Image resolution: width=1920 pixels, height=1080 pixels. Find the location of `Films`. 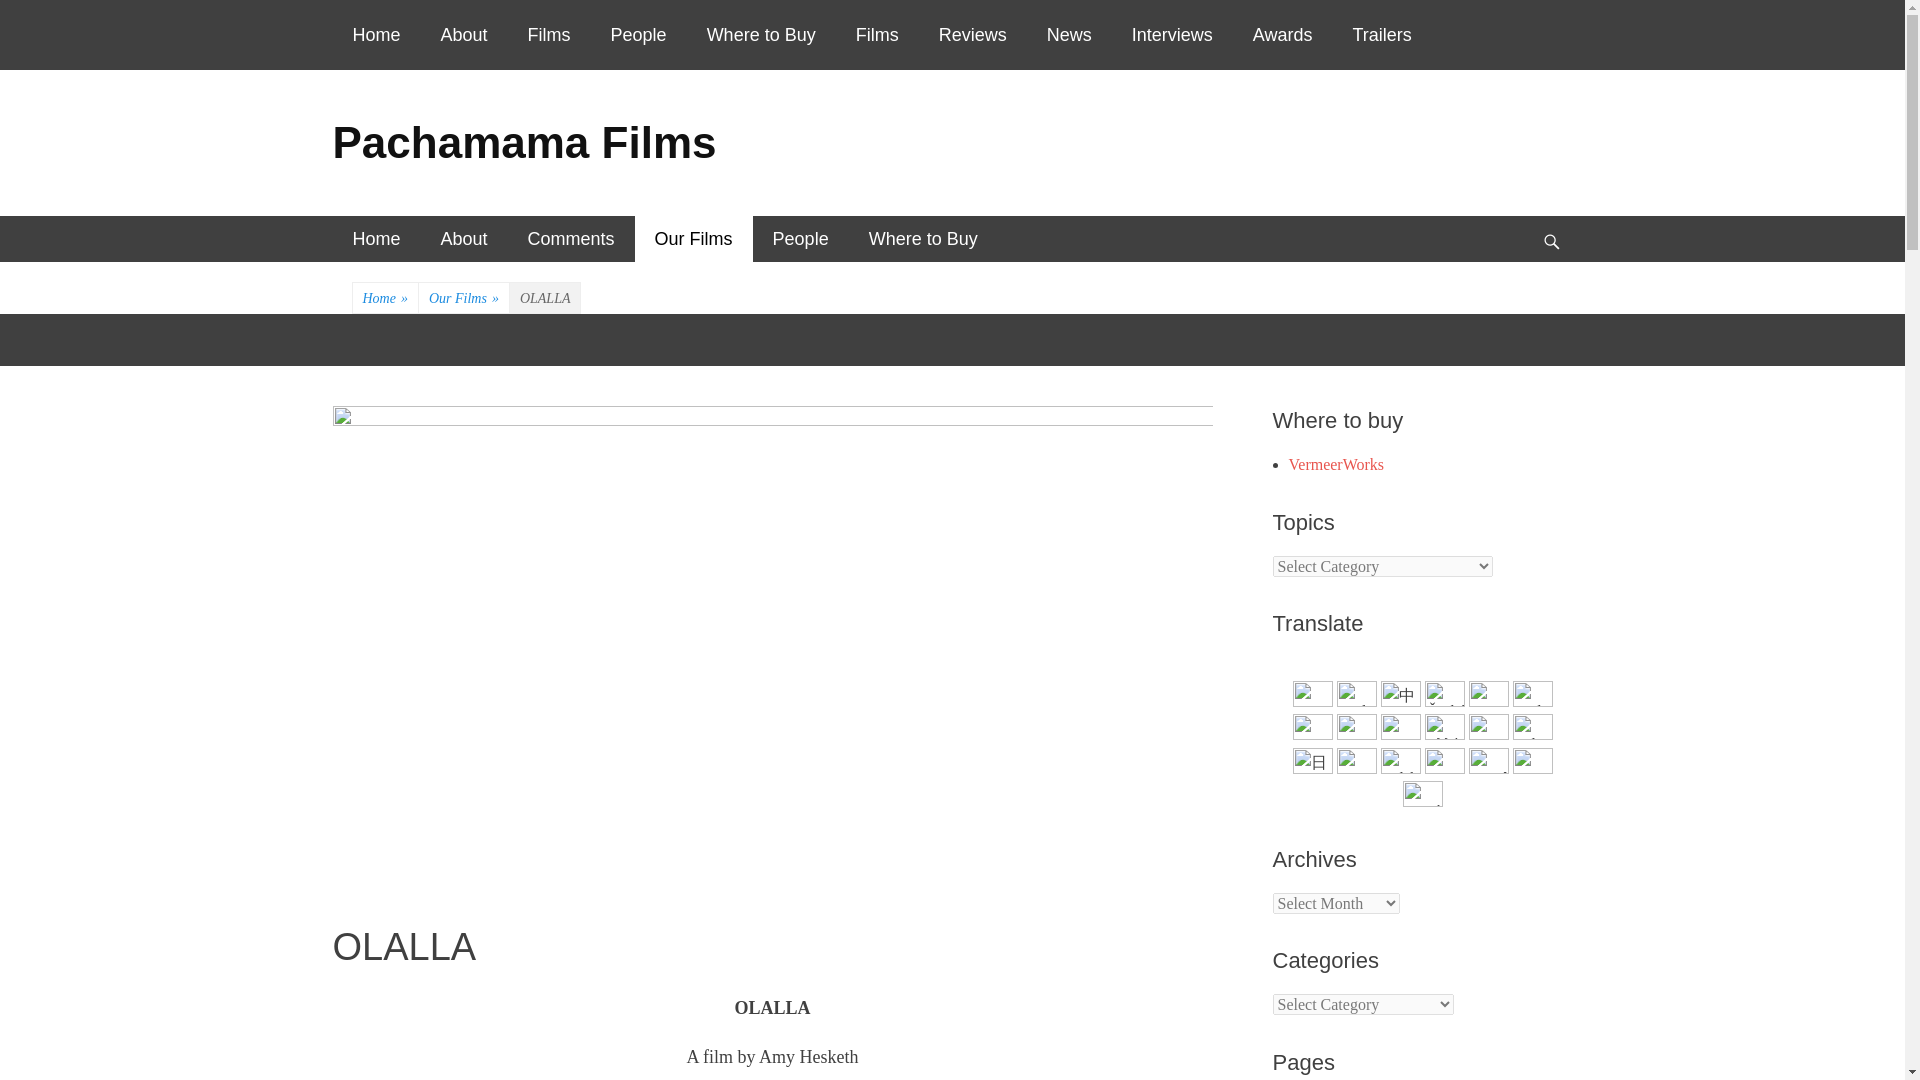

Films is located at coordinates (877, 35).